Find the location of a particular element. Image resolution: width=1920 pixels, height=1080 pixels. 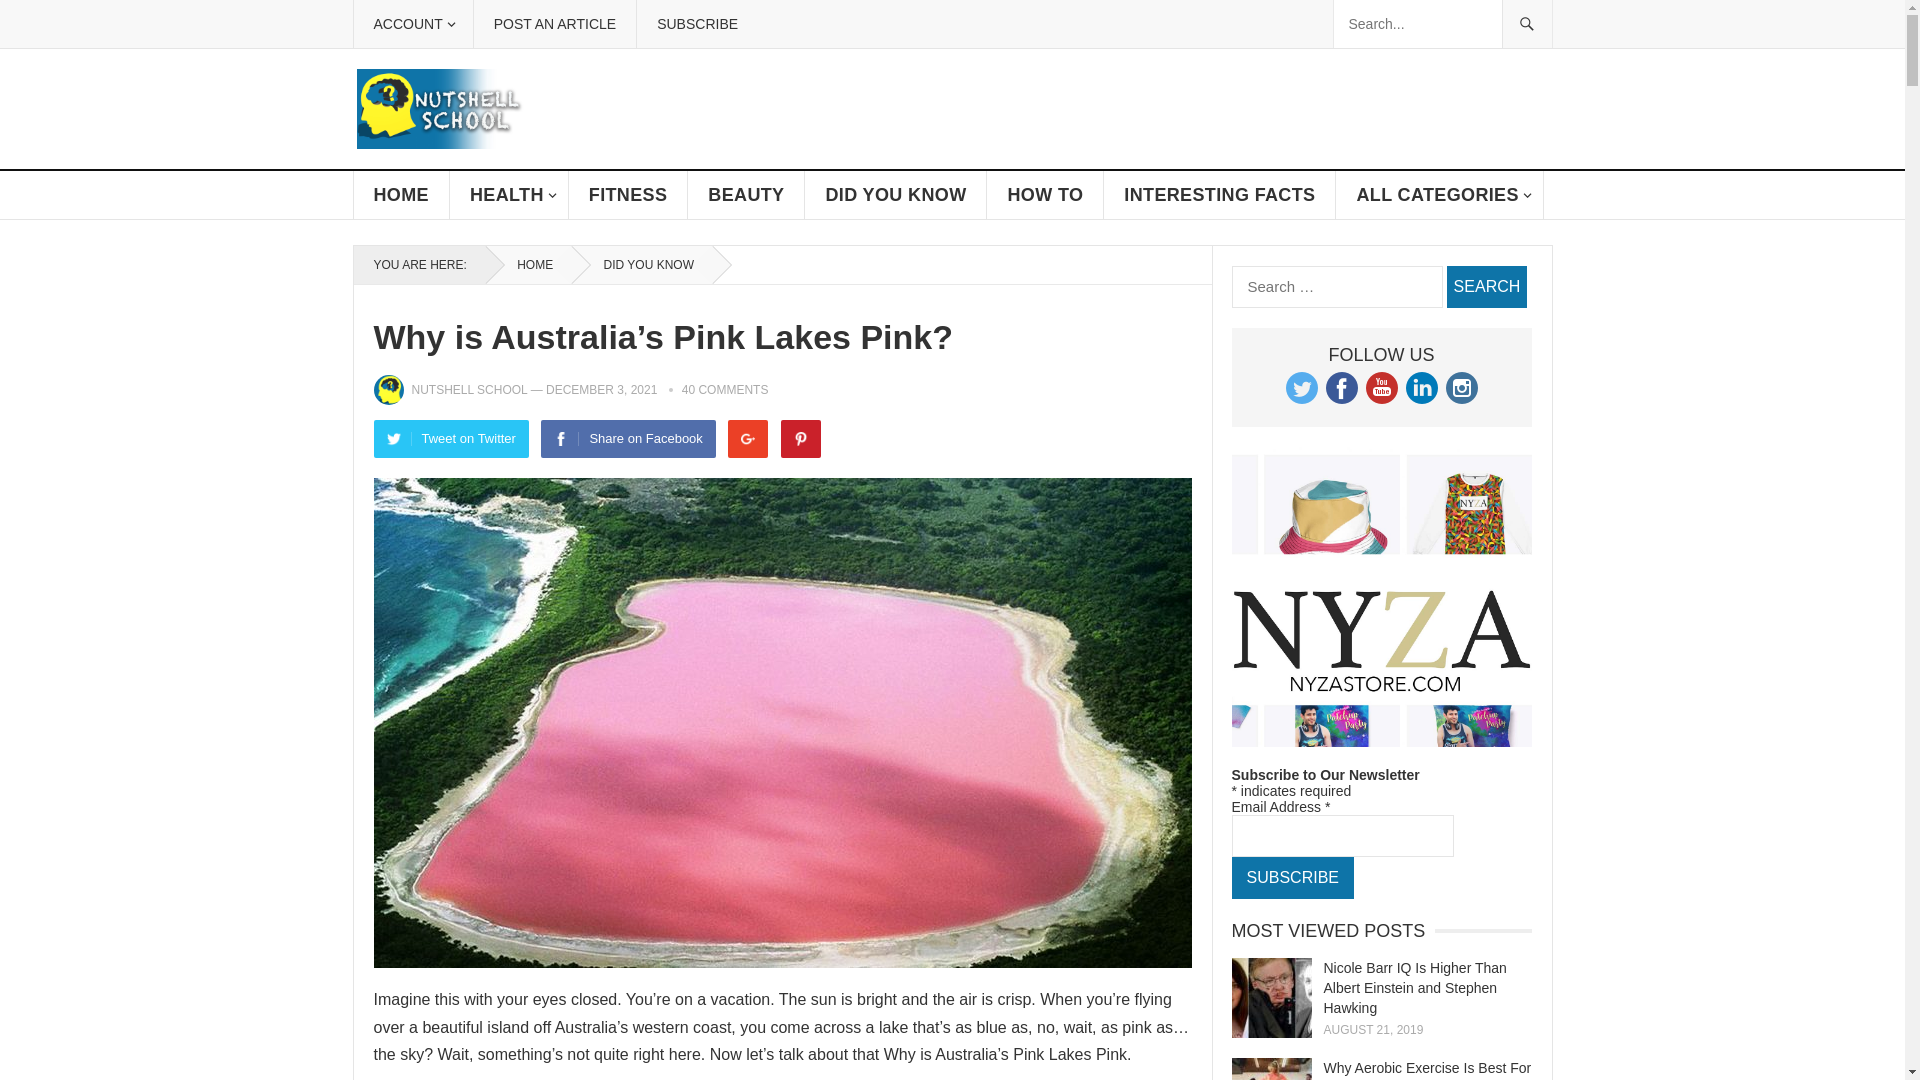

SUBSCRIBE is located at coordinates (696, 24).